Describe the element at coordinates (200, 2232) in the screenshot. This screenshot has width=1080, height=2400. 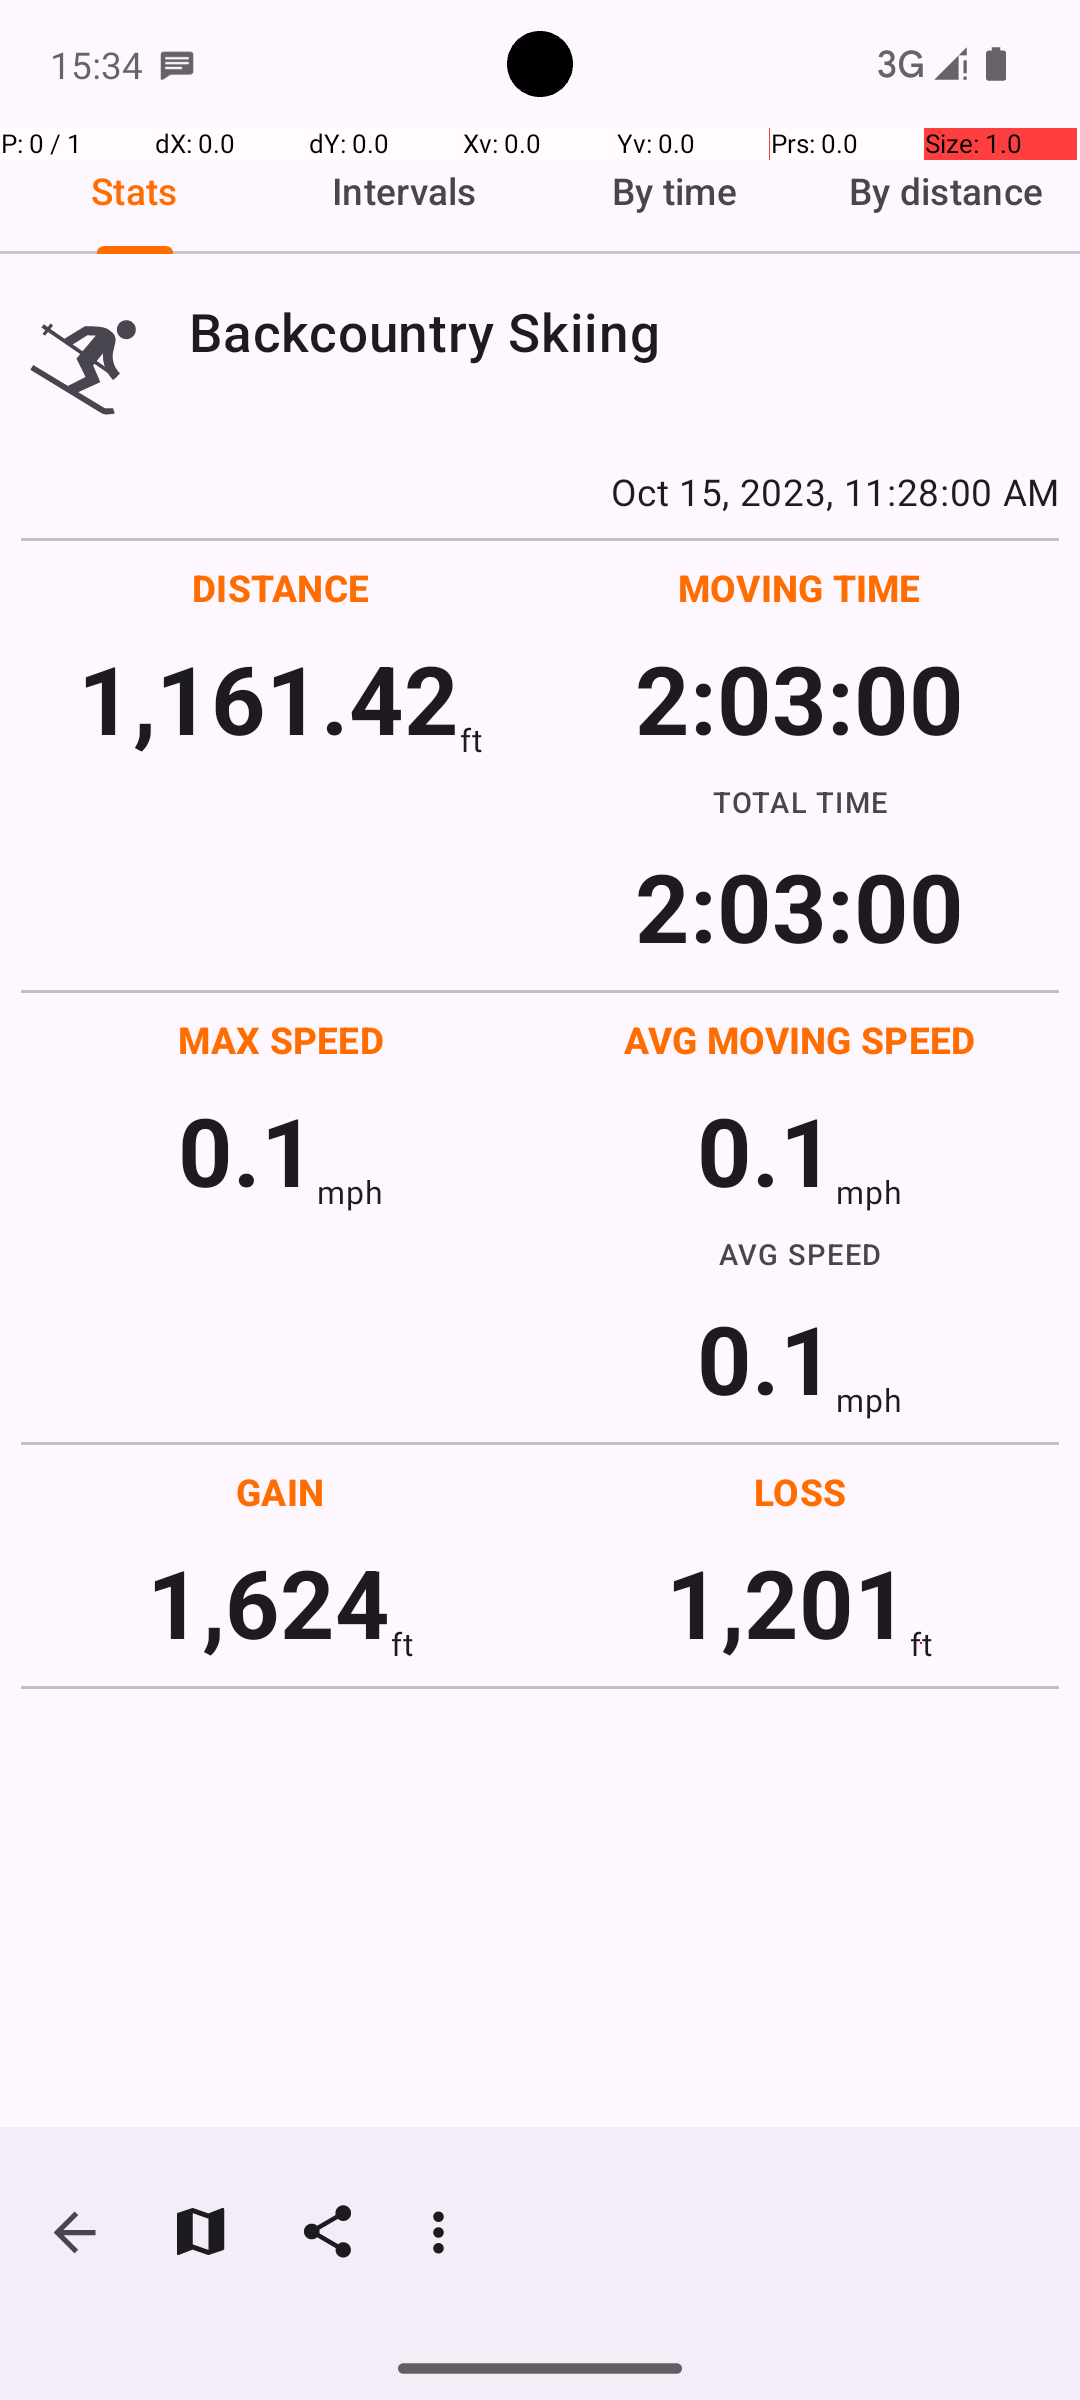
I see `Show on map` at that location.